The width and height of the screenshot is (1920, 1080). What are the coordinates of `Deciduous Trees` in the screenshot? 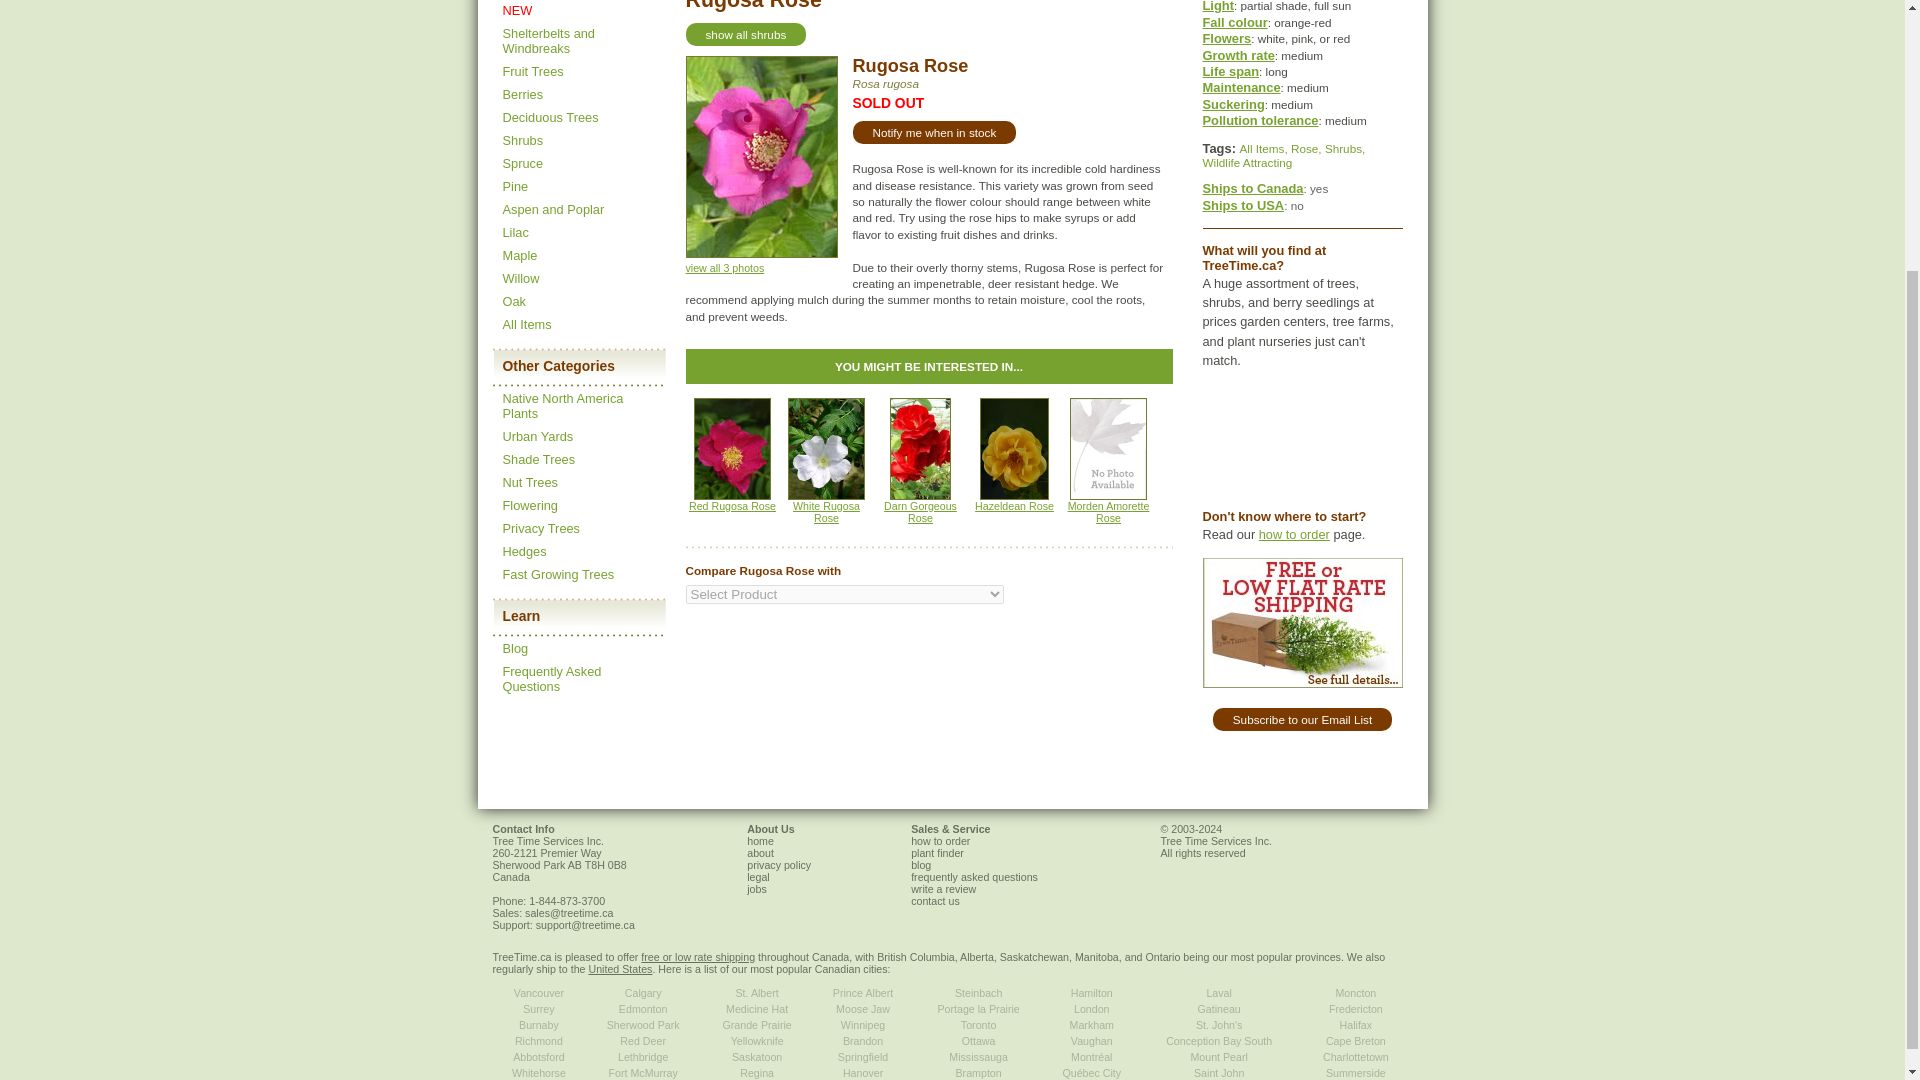 It's located at (549, 118).